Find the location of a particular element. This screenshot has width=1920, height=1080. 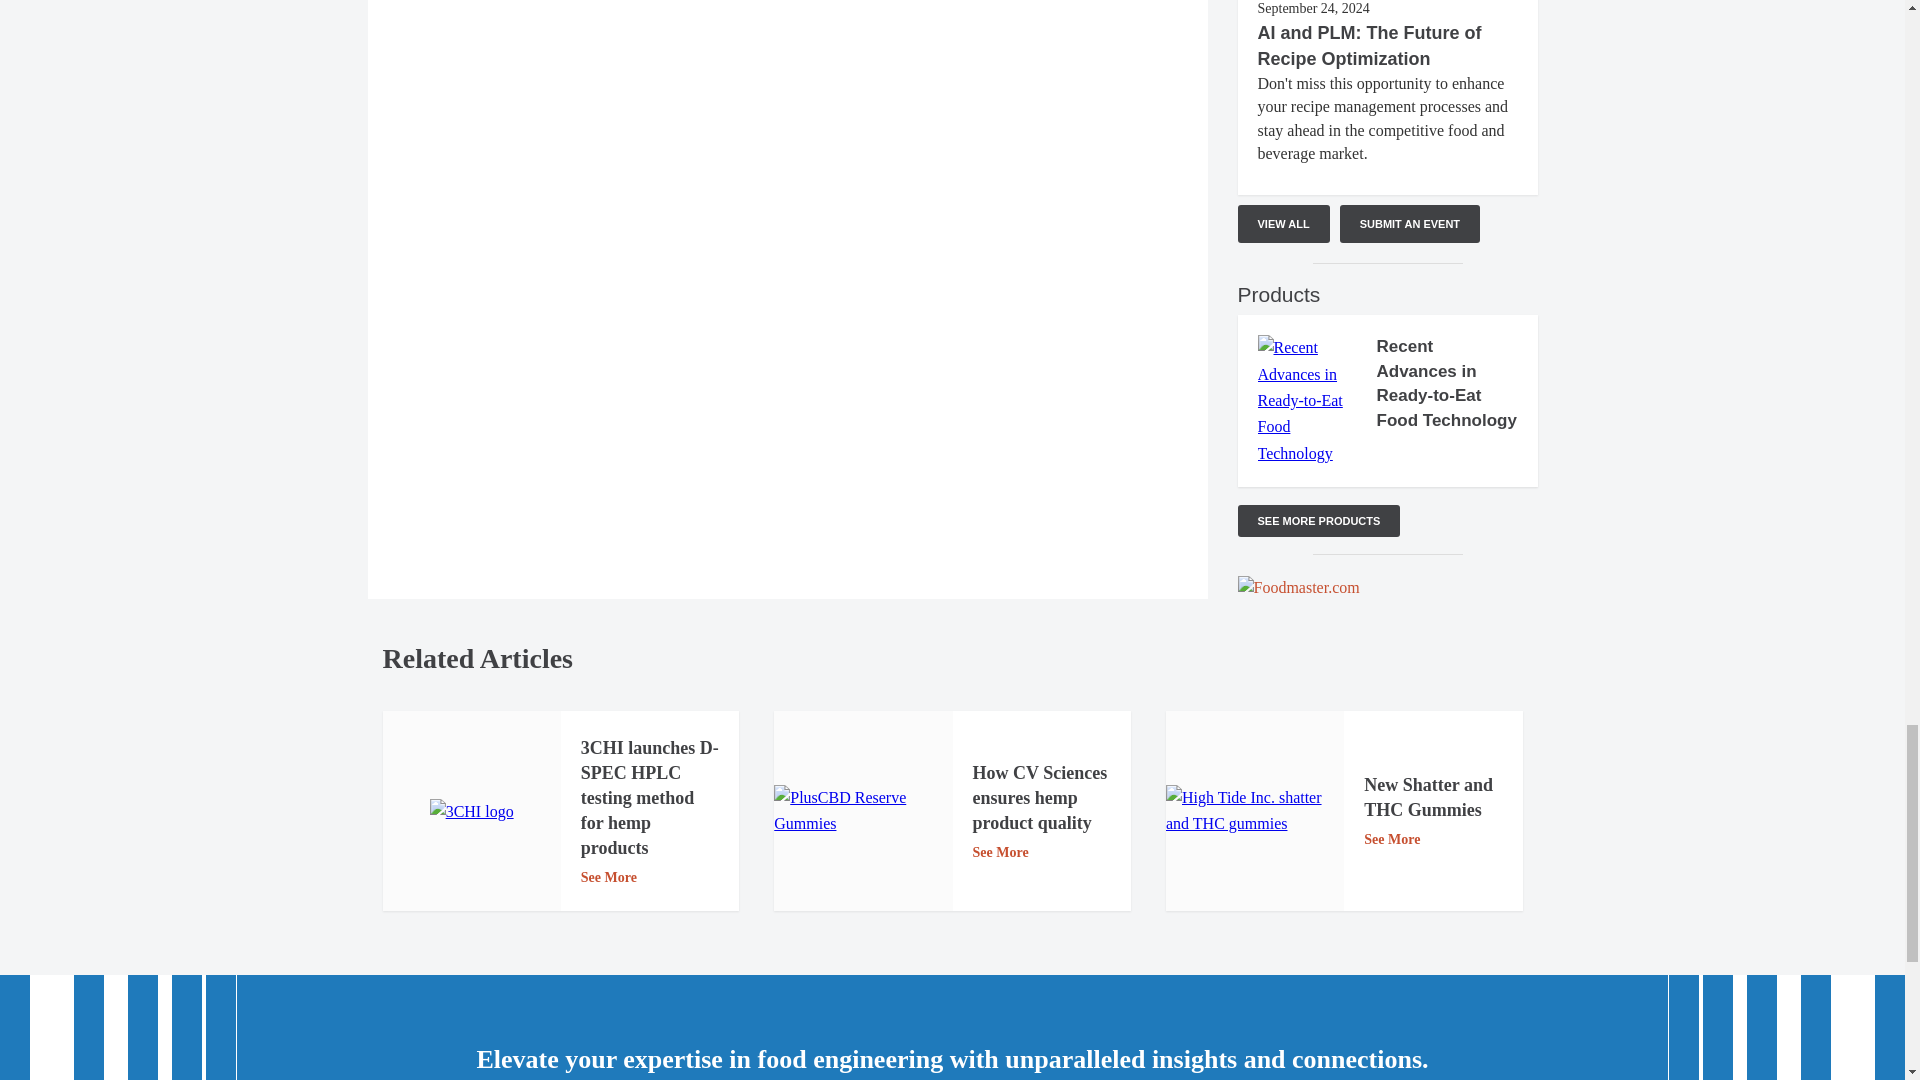

PlusCBD Reserve Gummies is located at coordinates (862, 812).